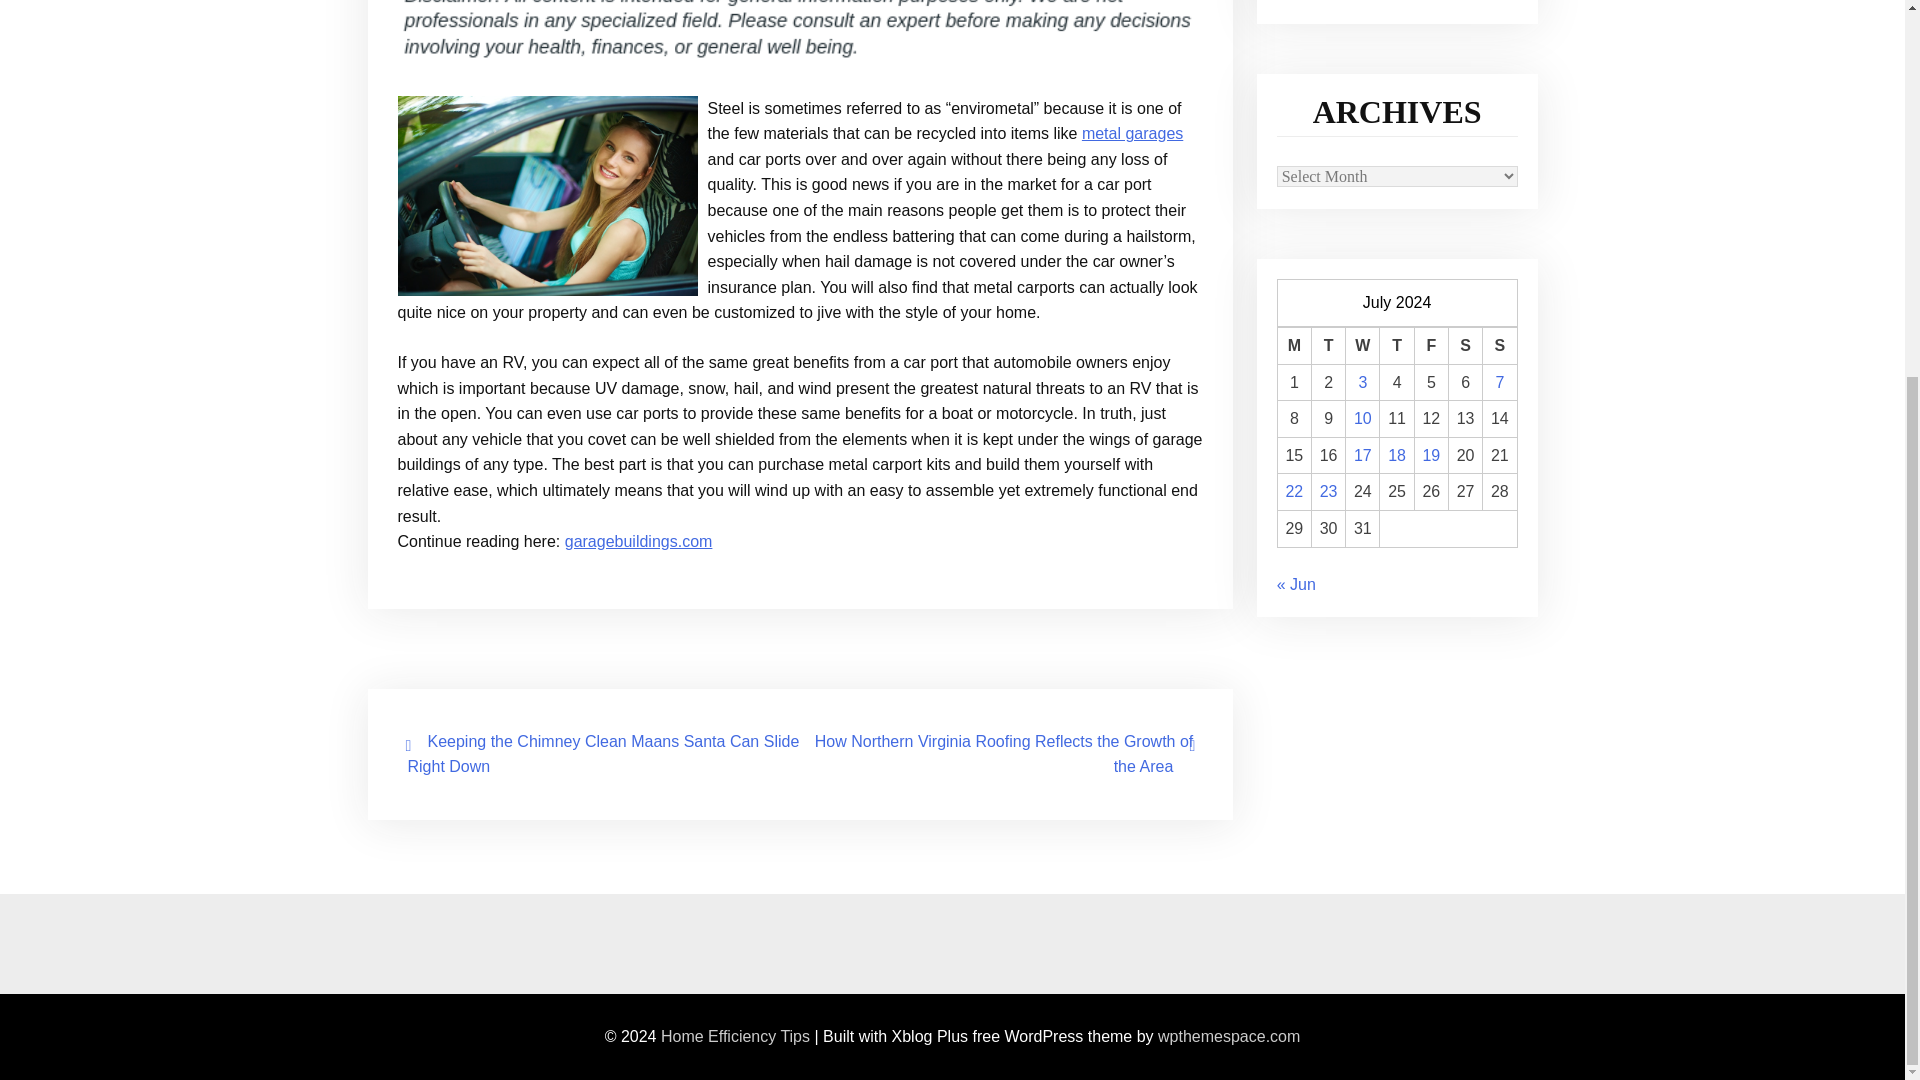 Image resolution: width=1920 pixels, height=1080 pixels. Describe the element at coordinates (1431, 456) in the screenshot. I see `19` at that location.